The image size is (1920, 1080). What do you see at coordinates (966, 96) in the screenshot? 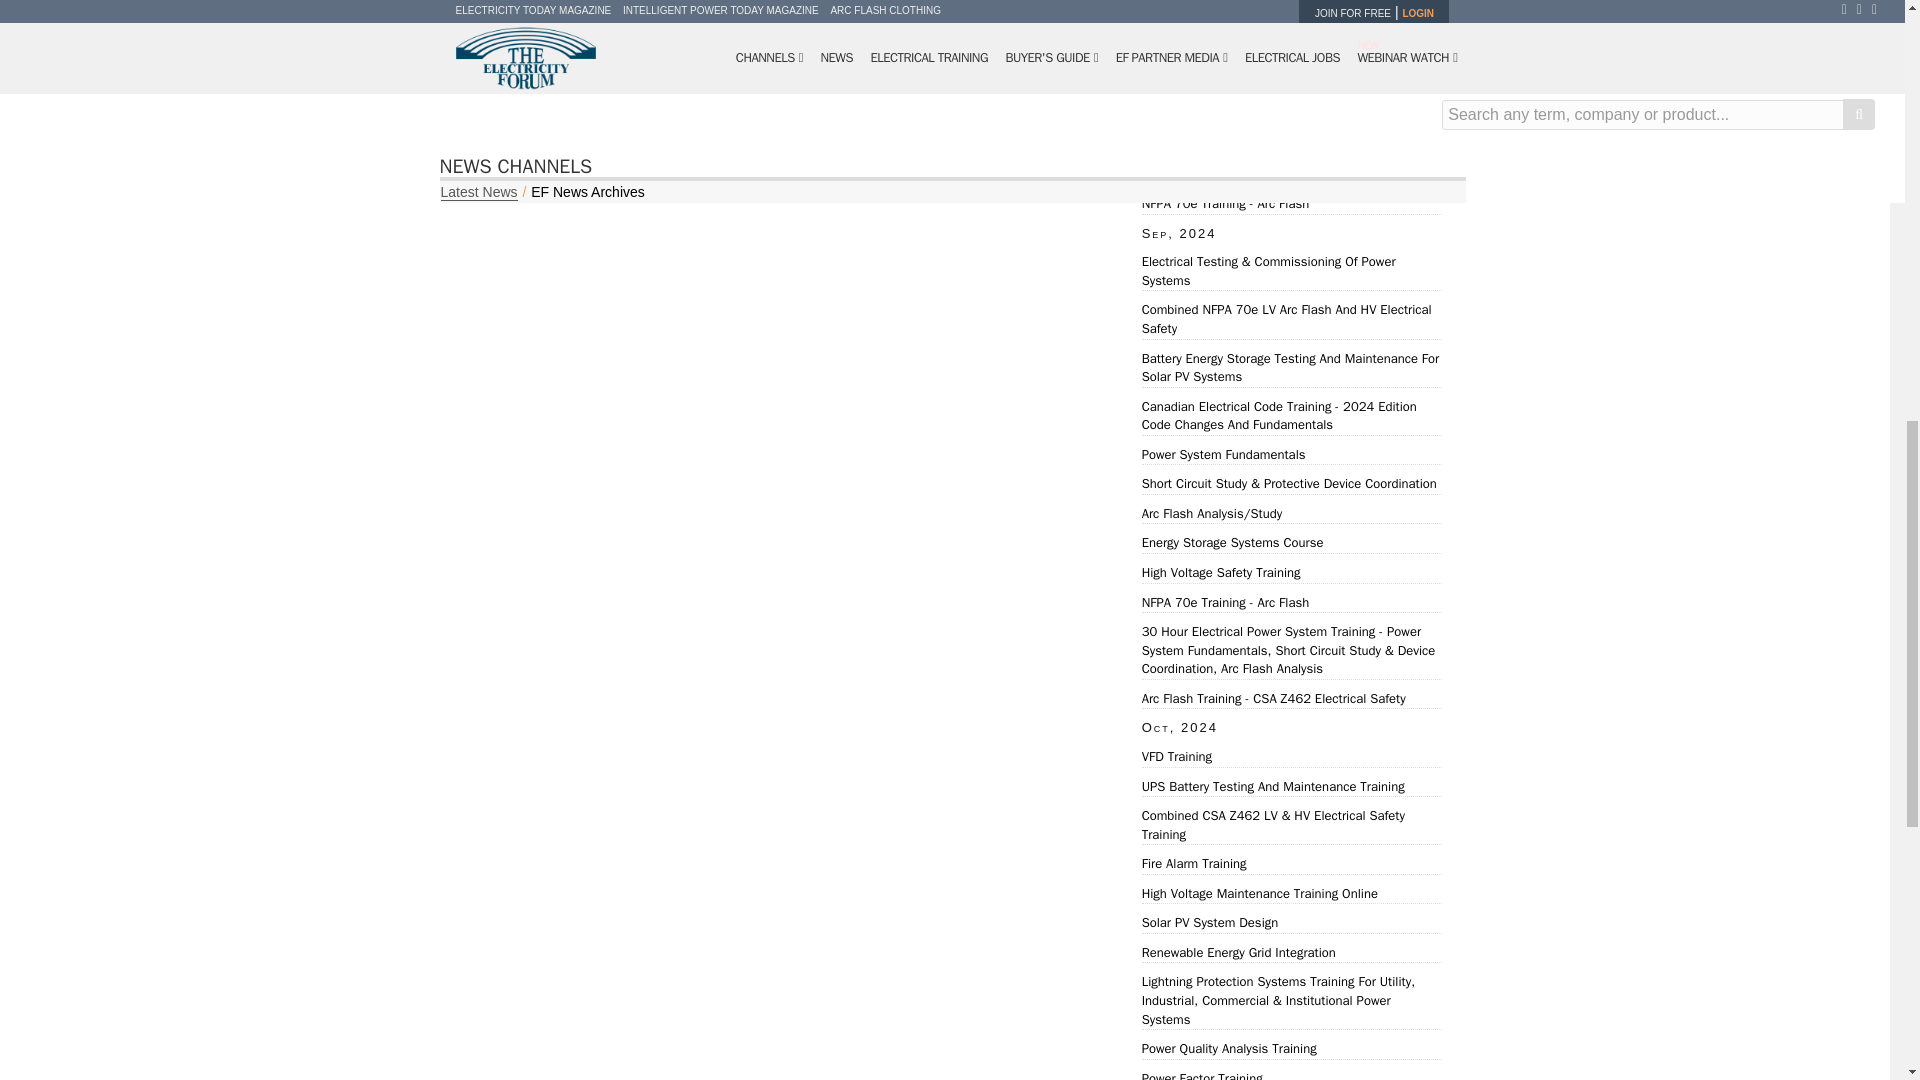
I see `Share it:` at bounding box center [966, 96].